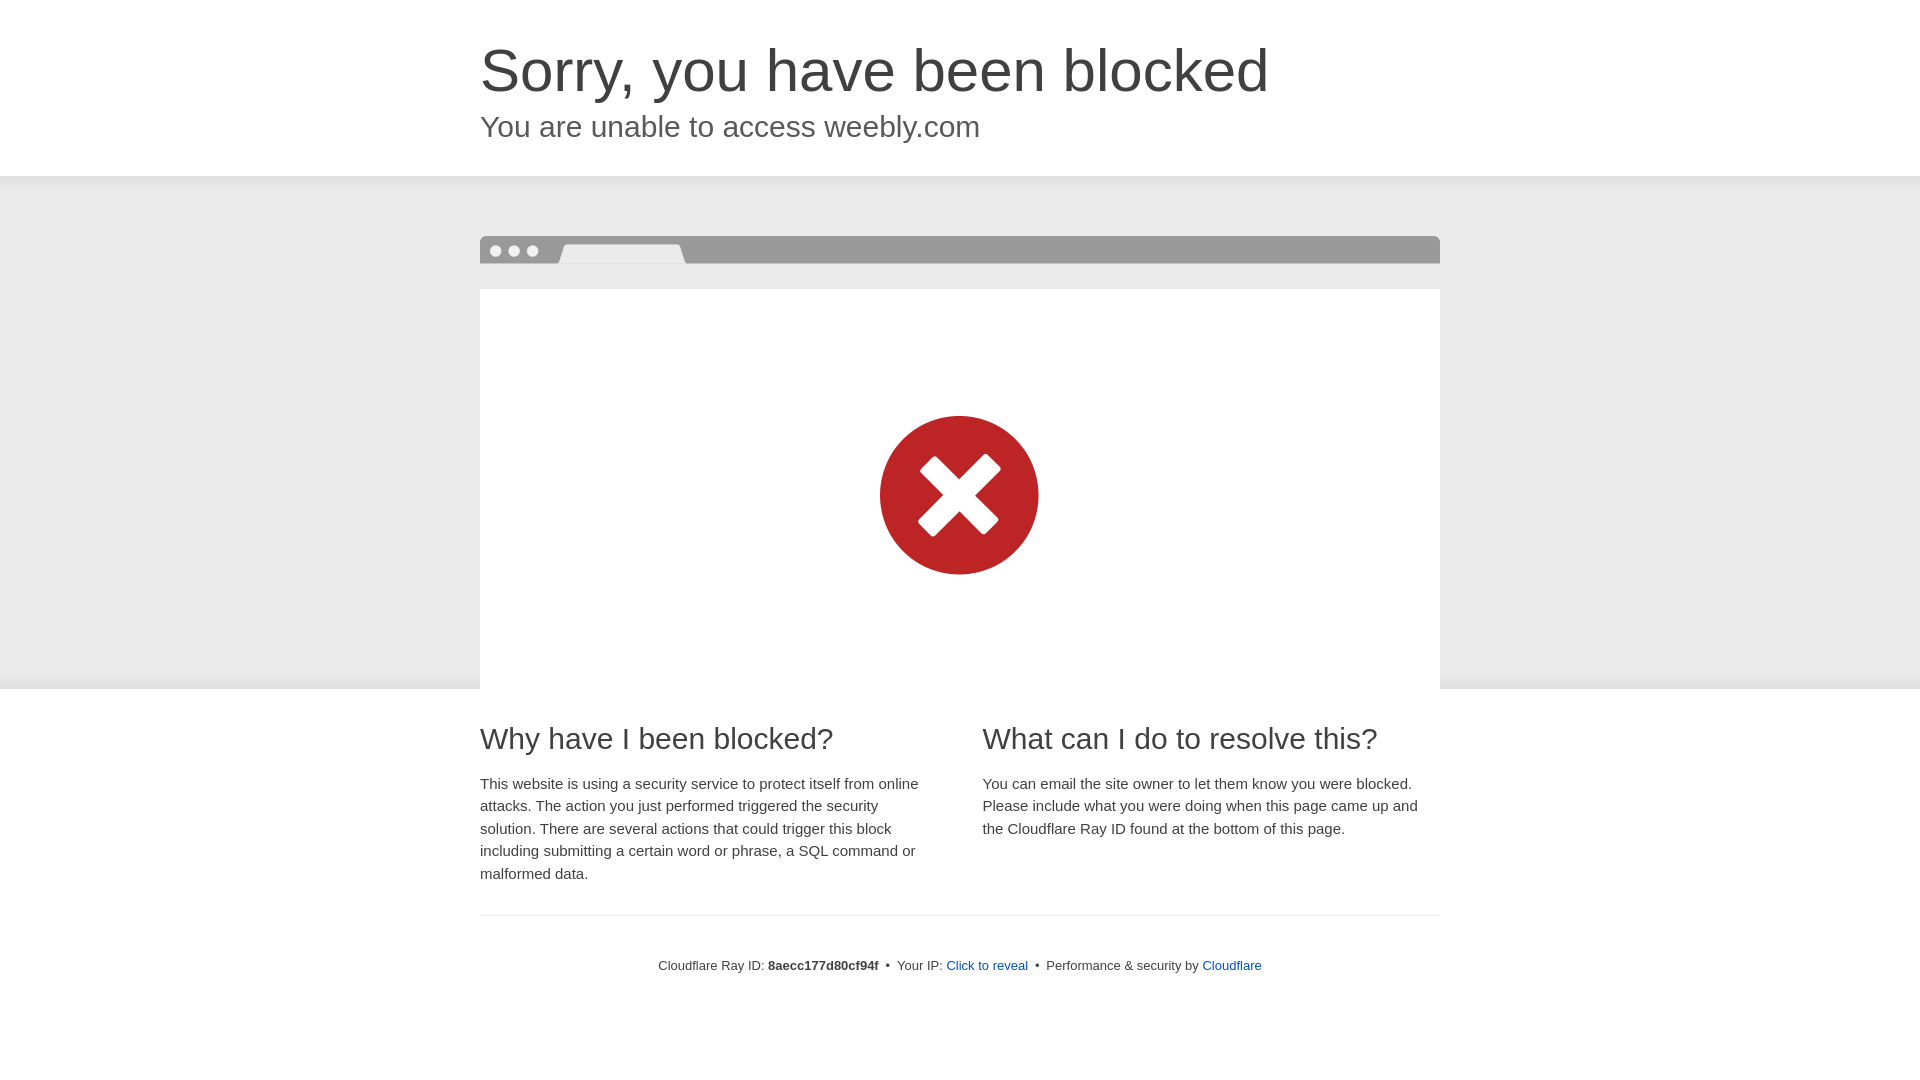 The image size is (1920, 1080). What do you see at coordinates (1231, 965) in the screenshot?
I see `Cloudflare` at bounding box center [1231, 965].